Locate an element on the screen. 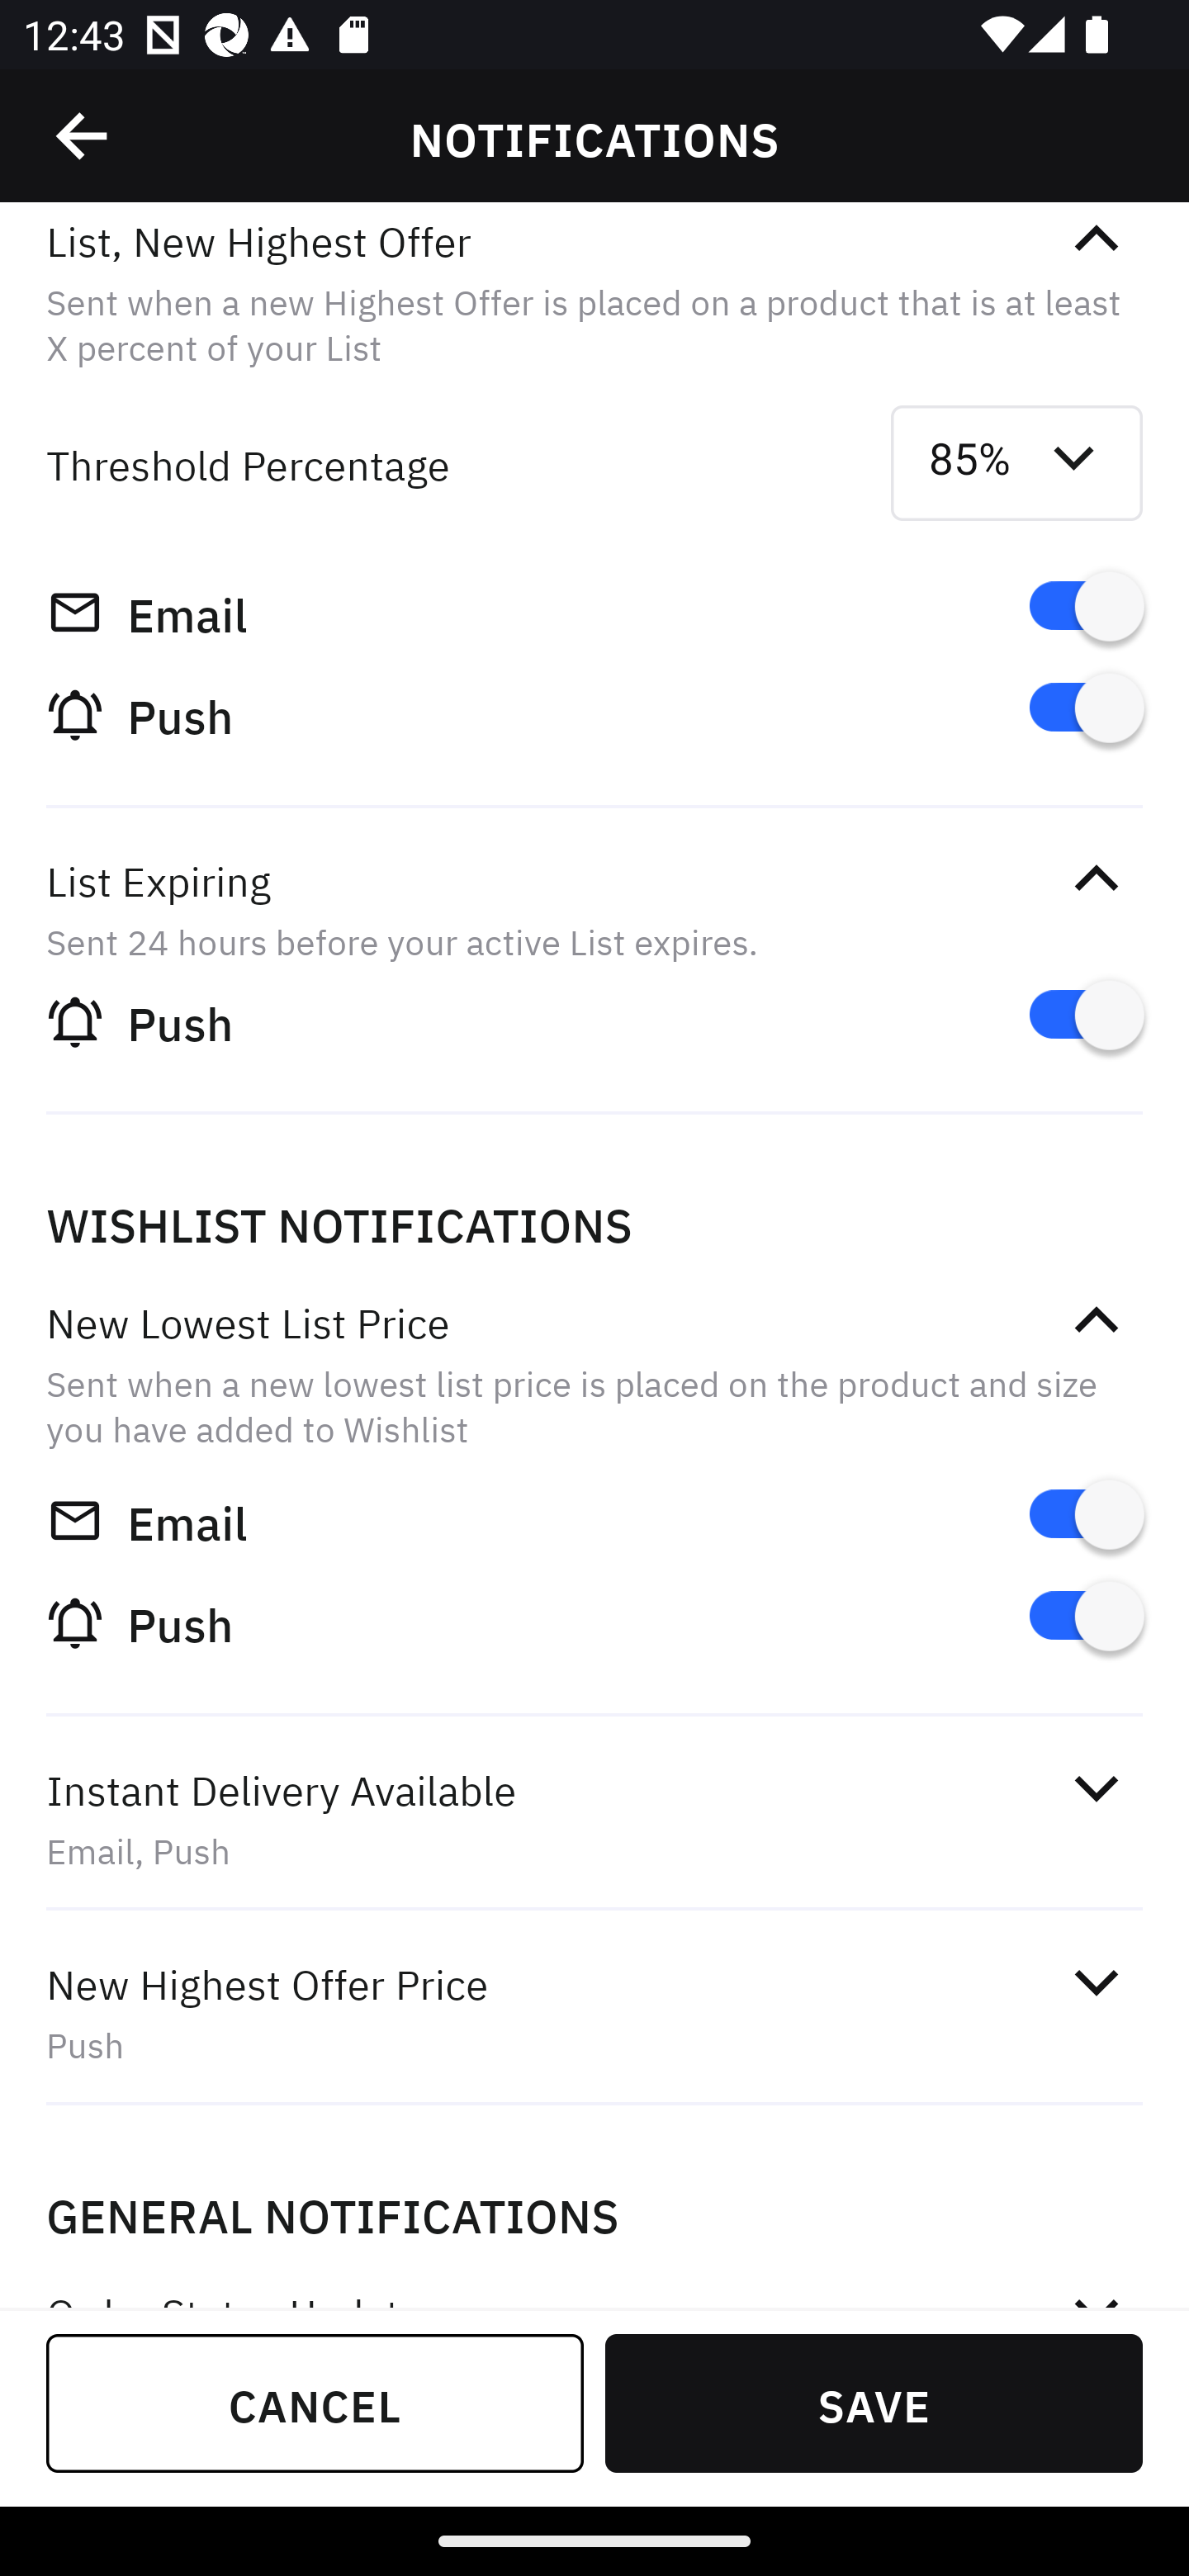 The height and width of the screenshot is (2576, 1189). SAVE is located at coordinates (874, 2403).